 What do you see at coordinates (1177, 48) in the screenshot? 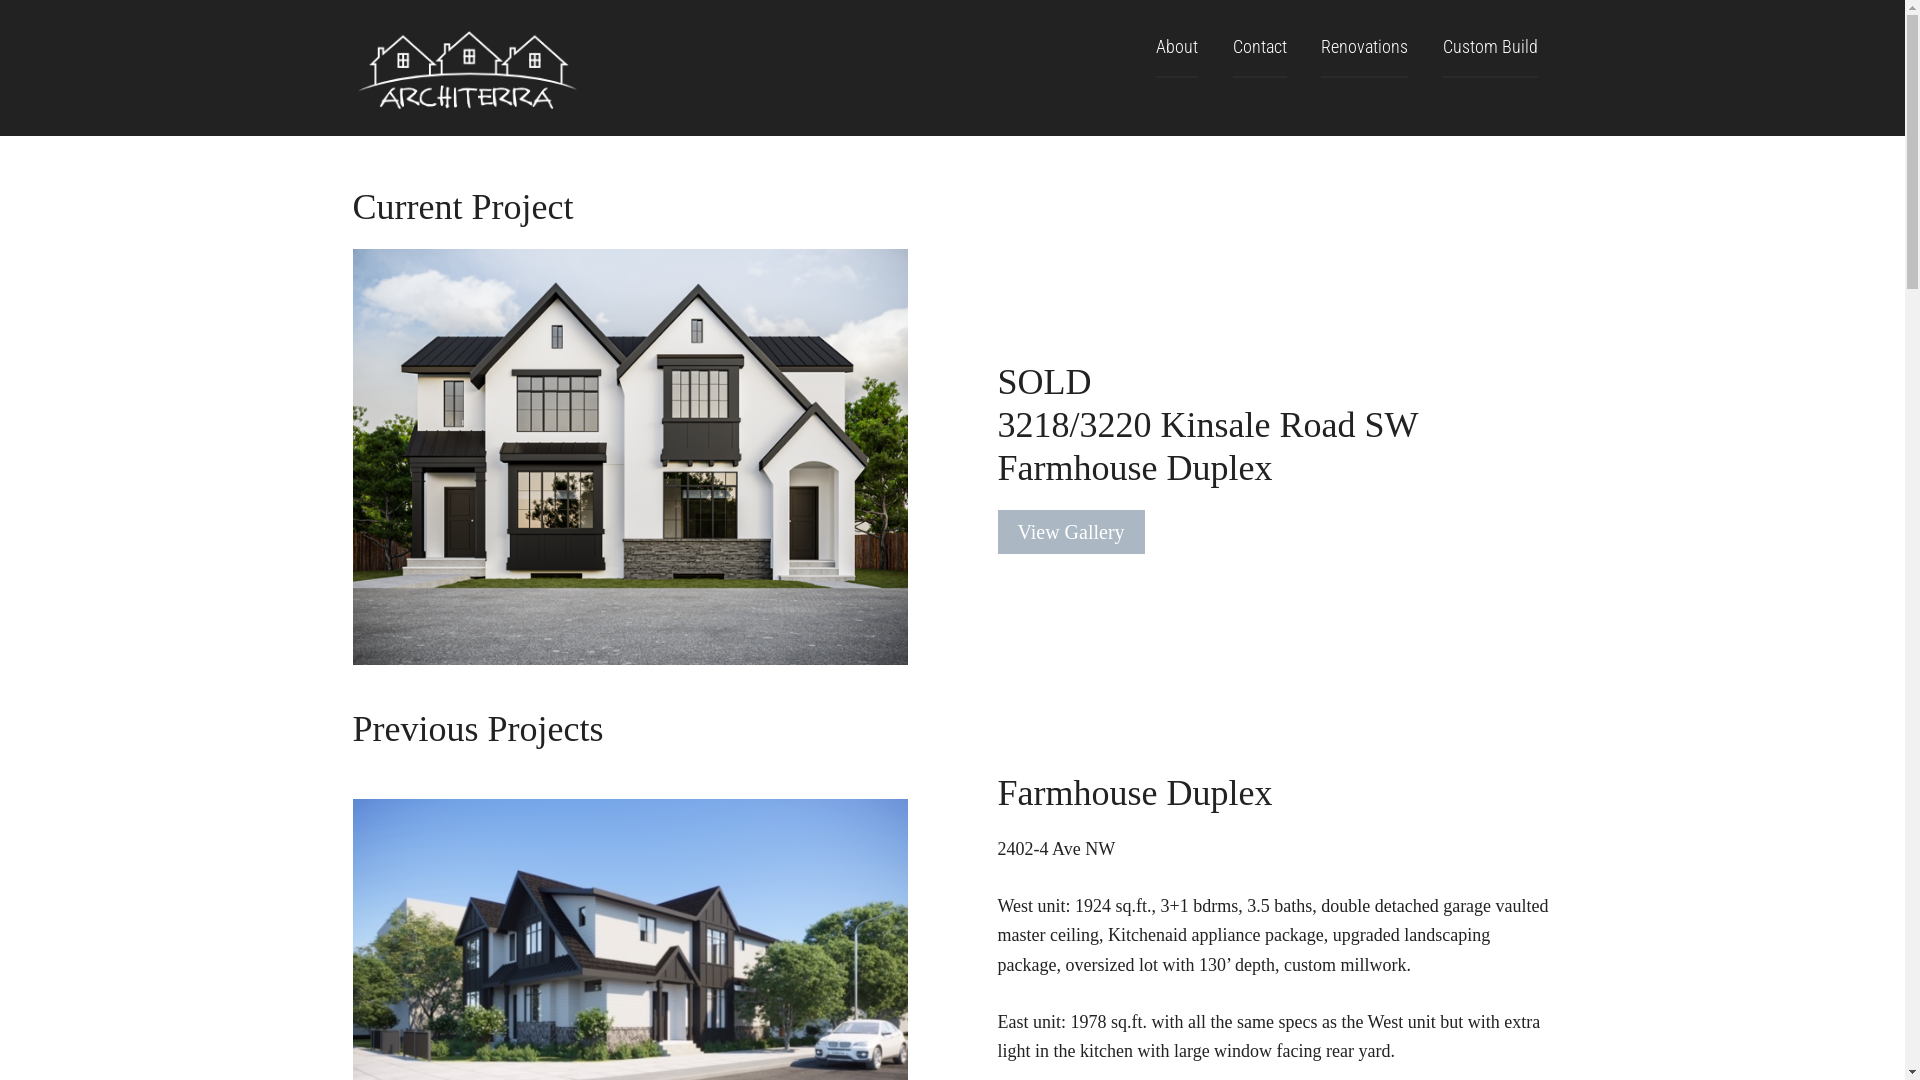
I see `About` at bounding box center [1177, 48].